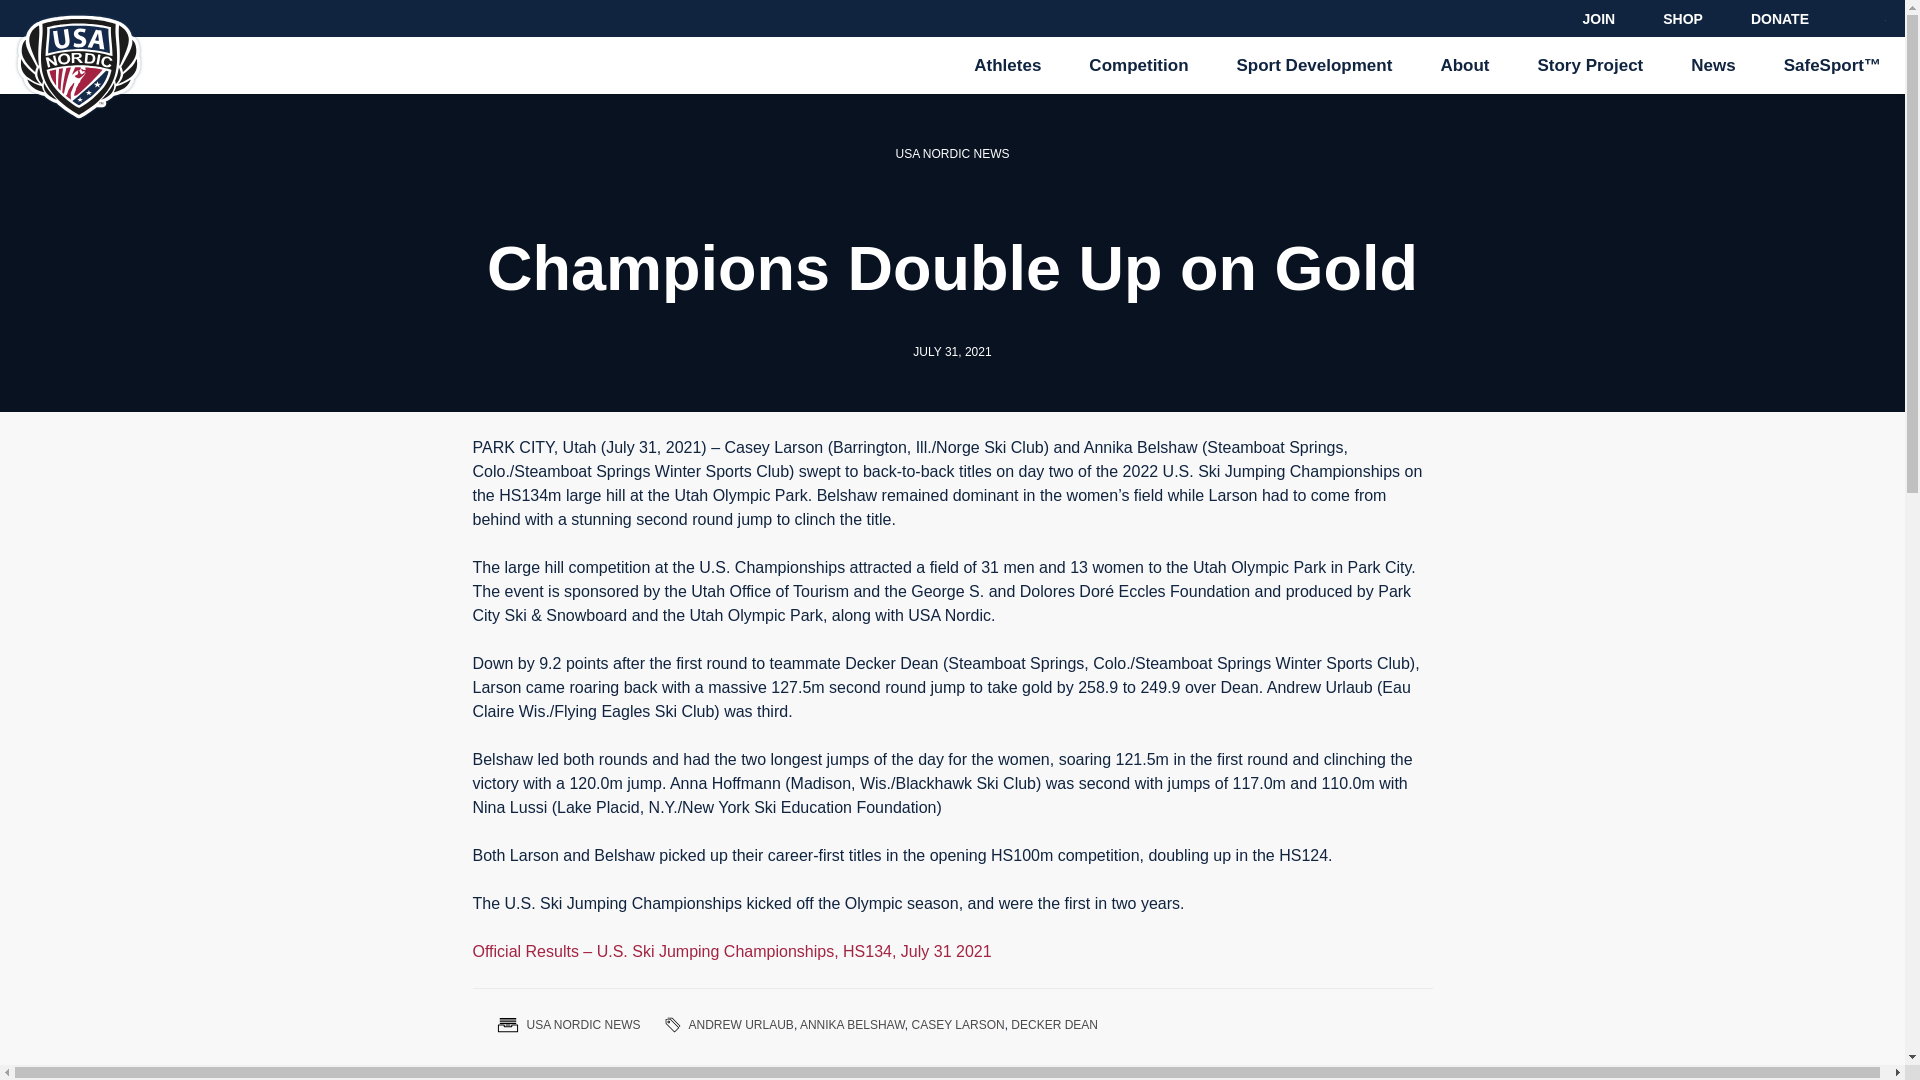  Describe the element at coordinates (952, 153) in the screenshot. I see `USA NORDIC NEWS` at that location.